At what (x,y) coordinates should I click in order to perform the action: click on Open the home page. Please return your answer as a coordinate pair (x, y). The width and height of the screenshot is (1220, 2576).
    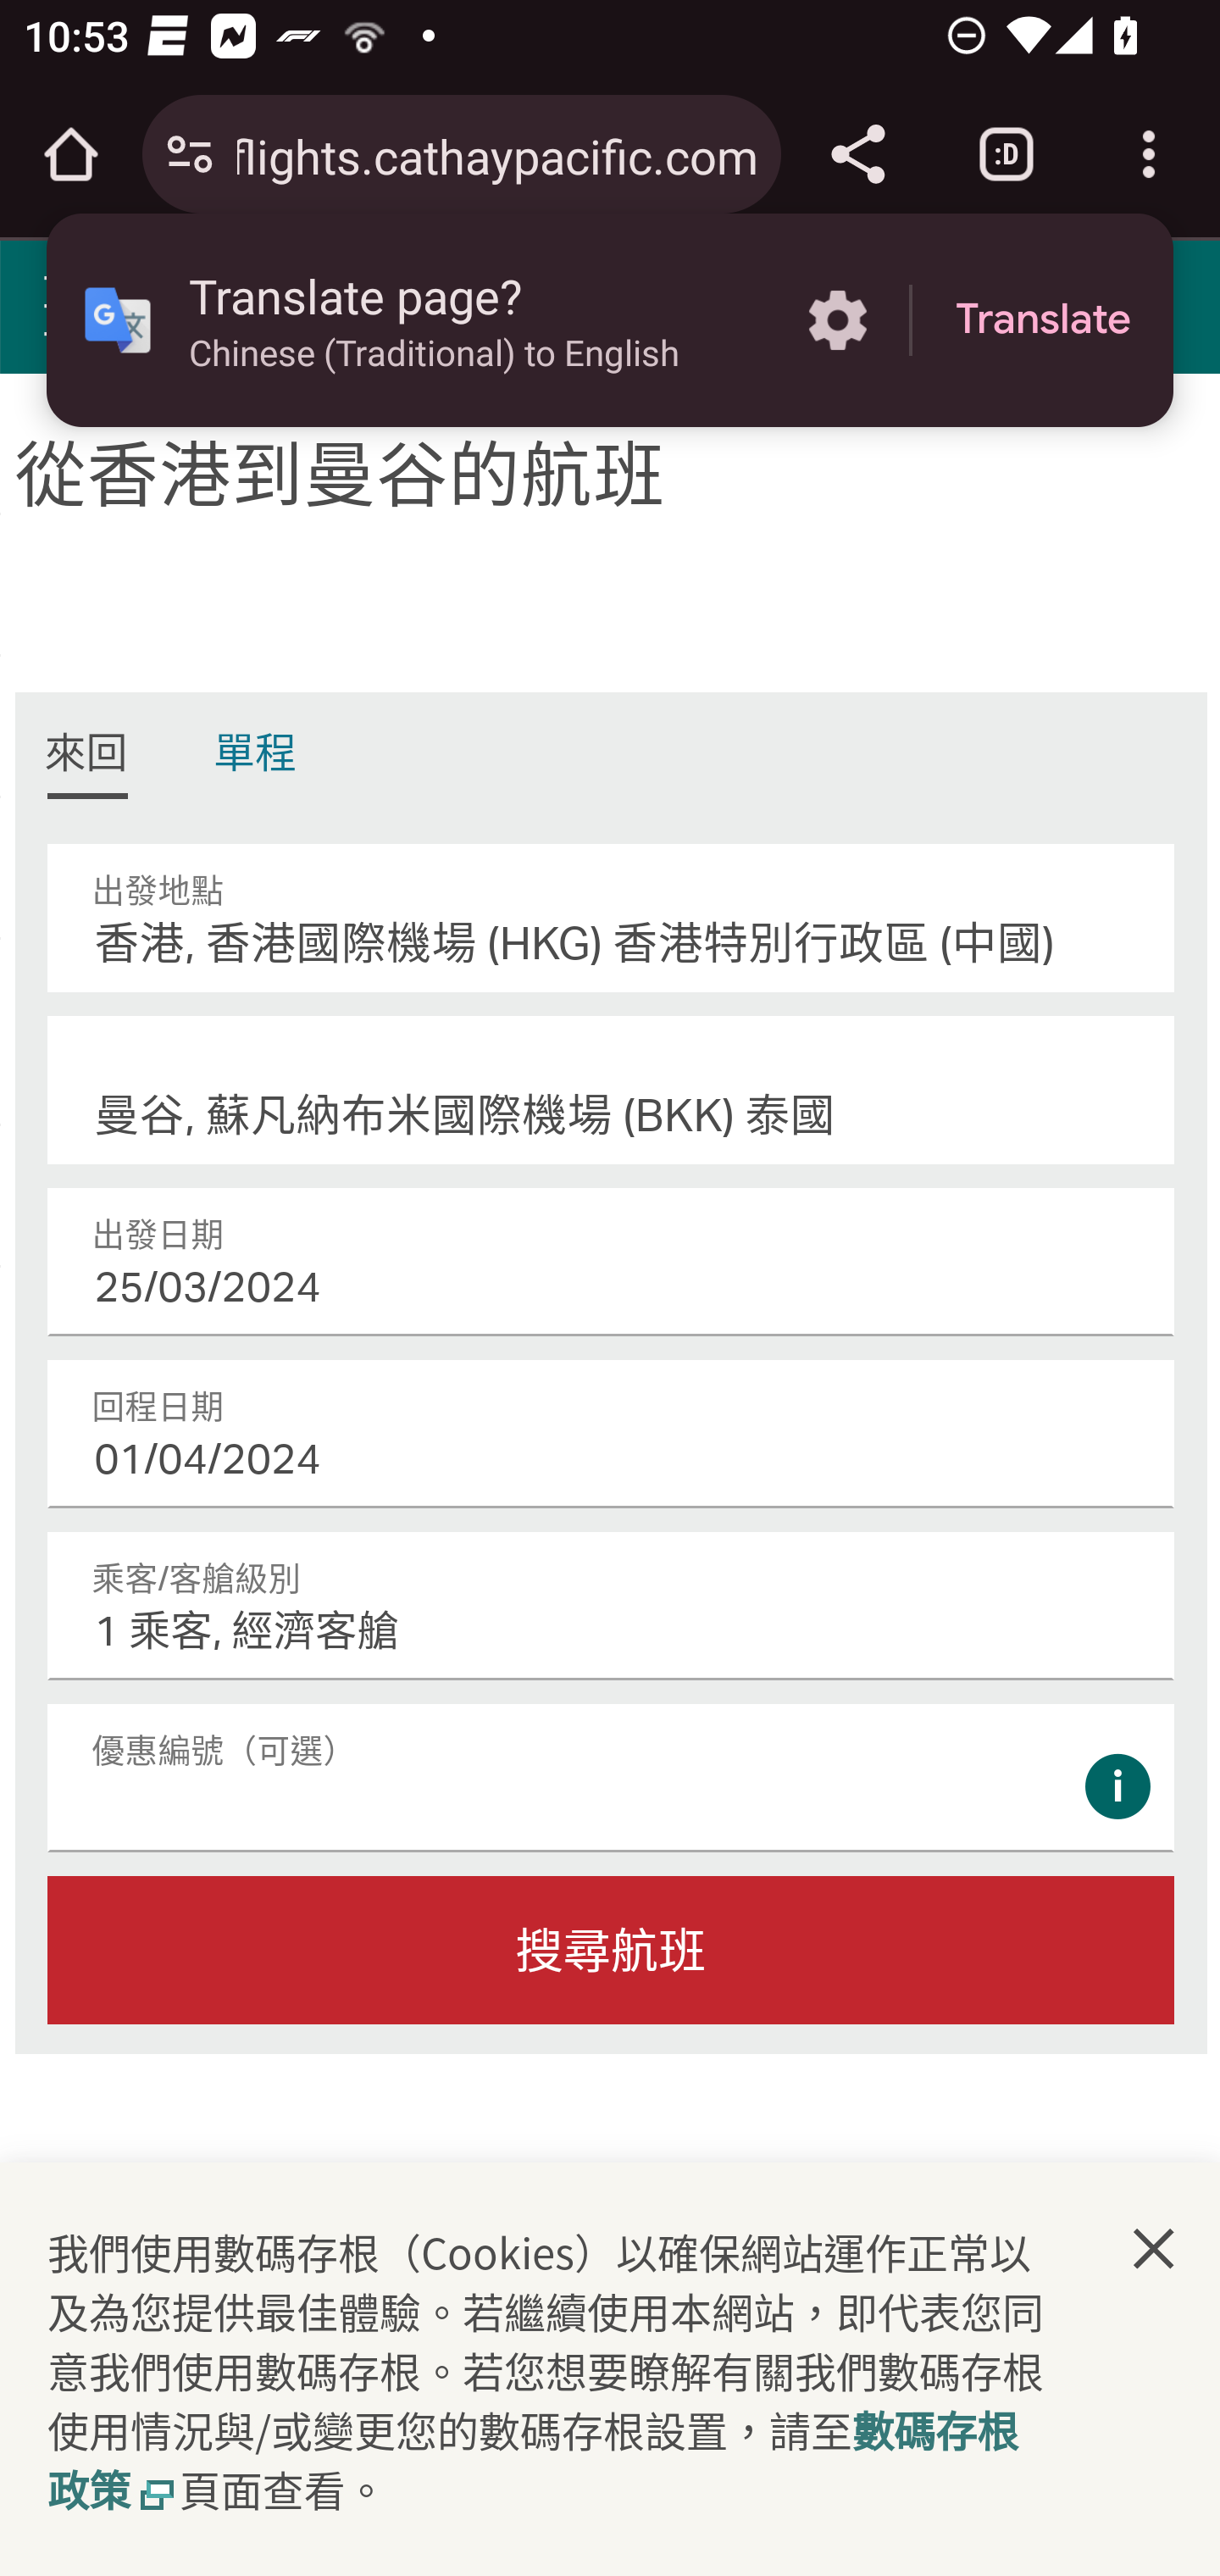
    Looking at the image, I should click on (71, 154).